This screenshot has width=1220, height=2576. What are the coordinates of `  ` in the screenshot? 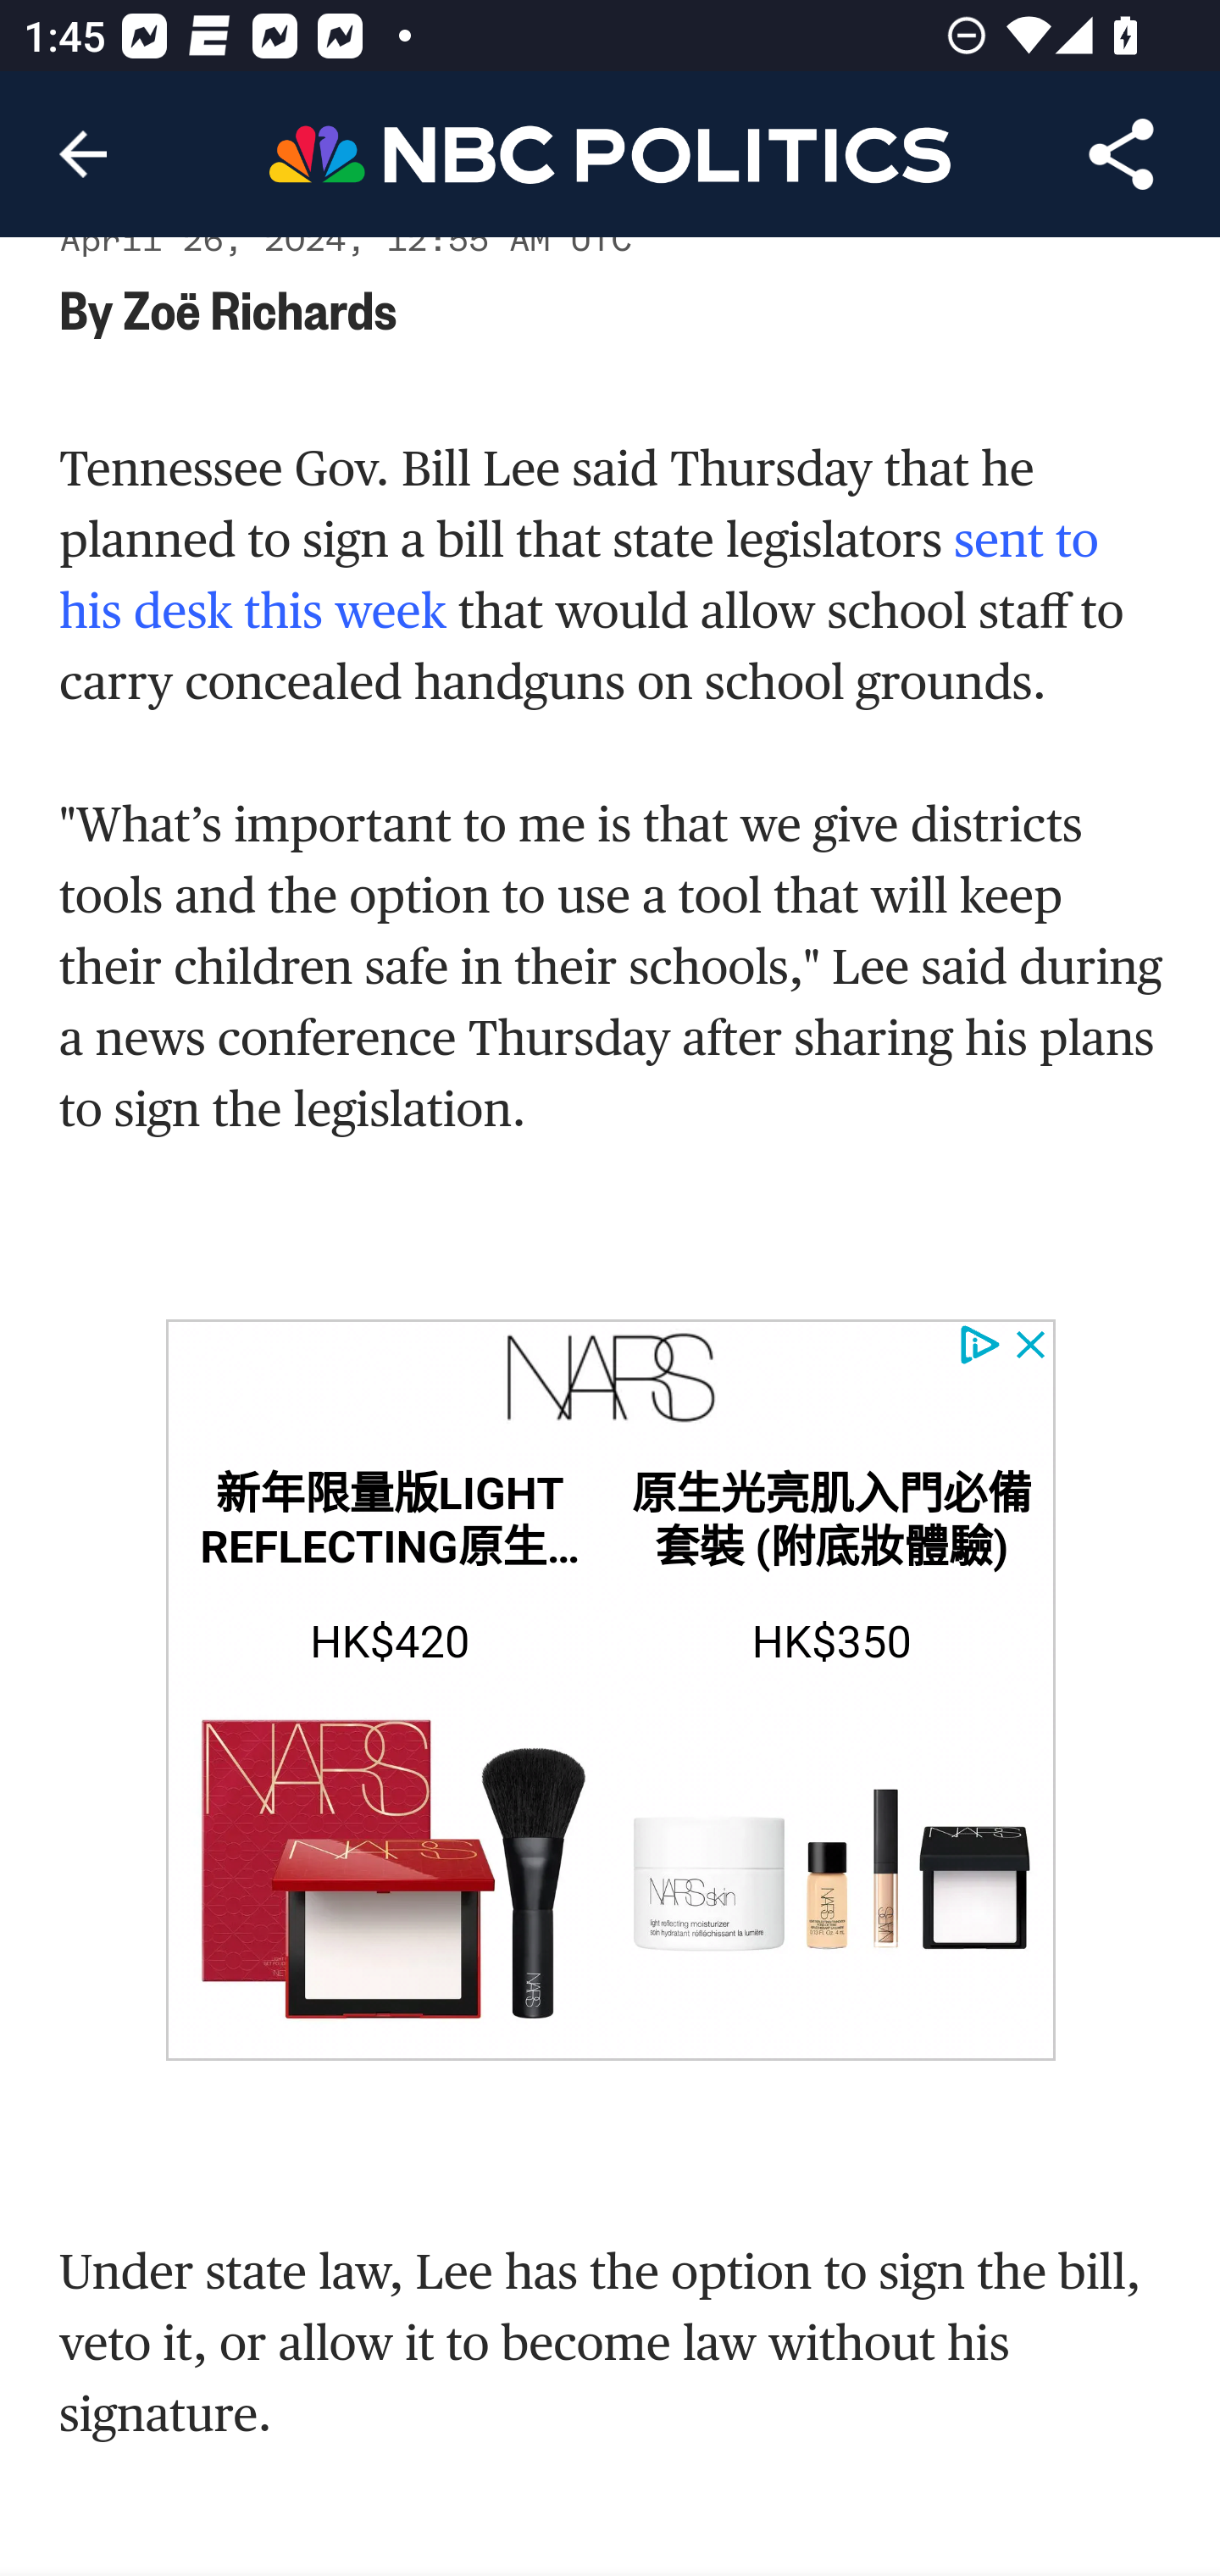 It's located at (610, 1381).